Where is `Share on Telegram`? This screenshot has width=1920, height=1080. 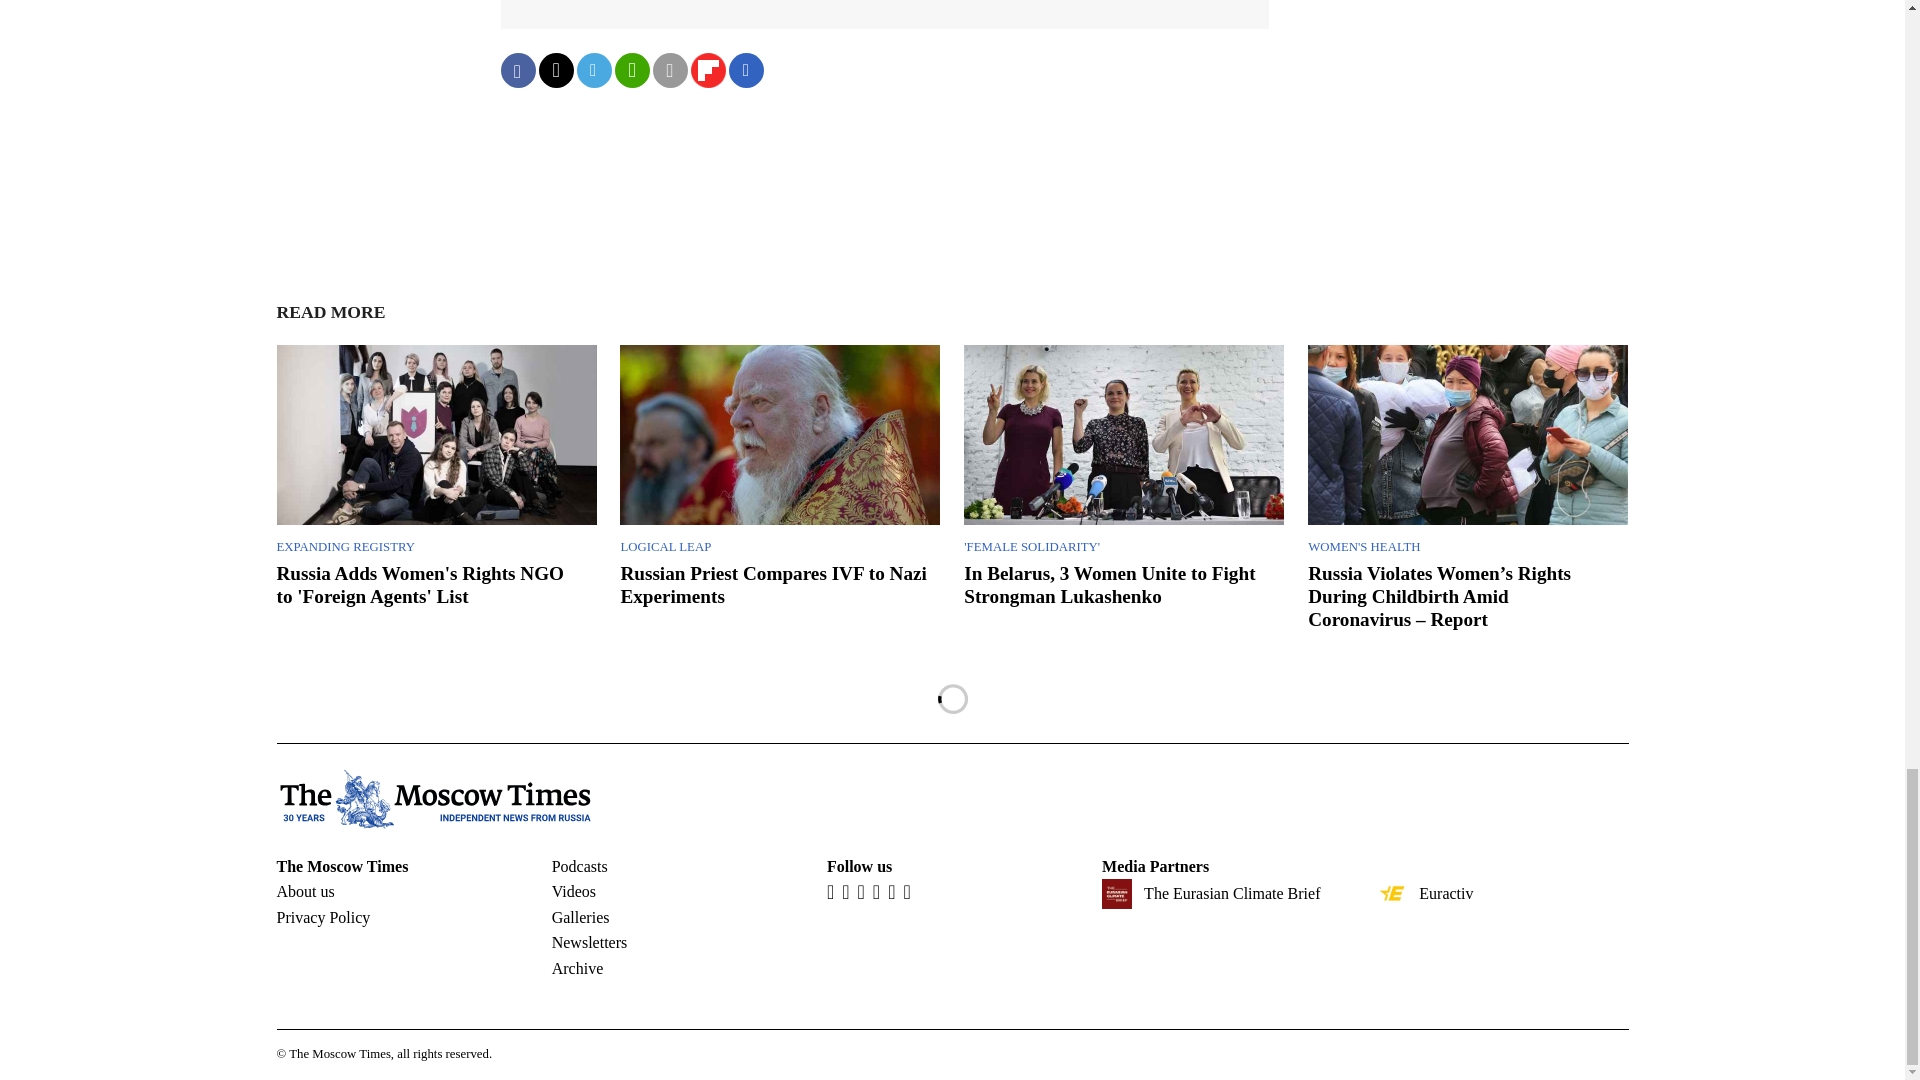
Share on Telegram is located at coordinates (593, 70).